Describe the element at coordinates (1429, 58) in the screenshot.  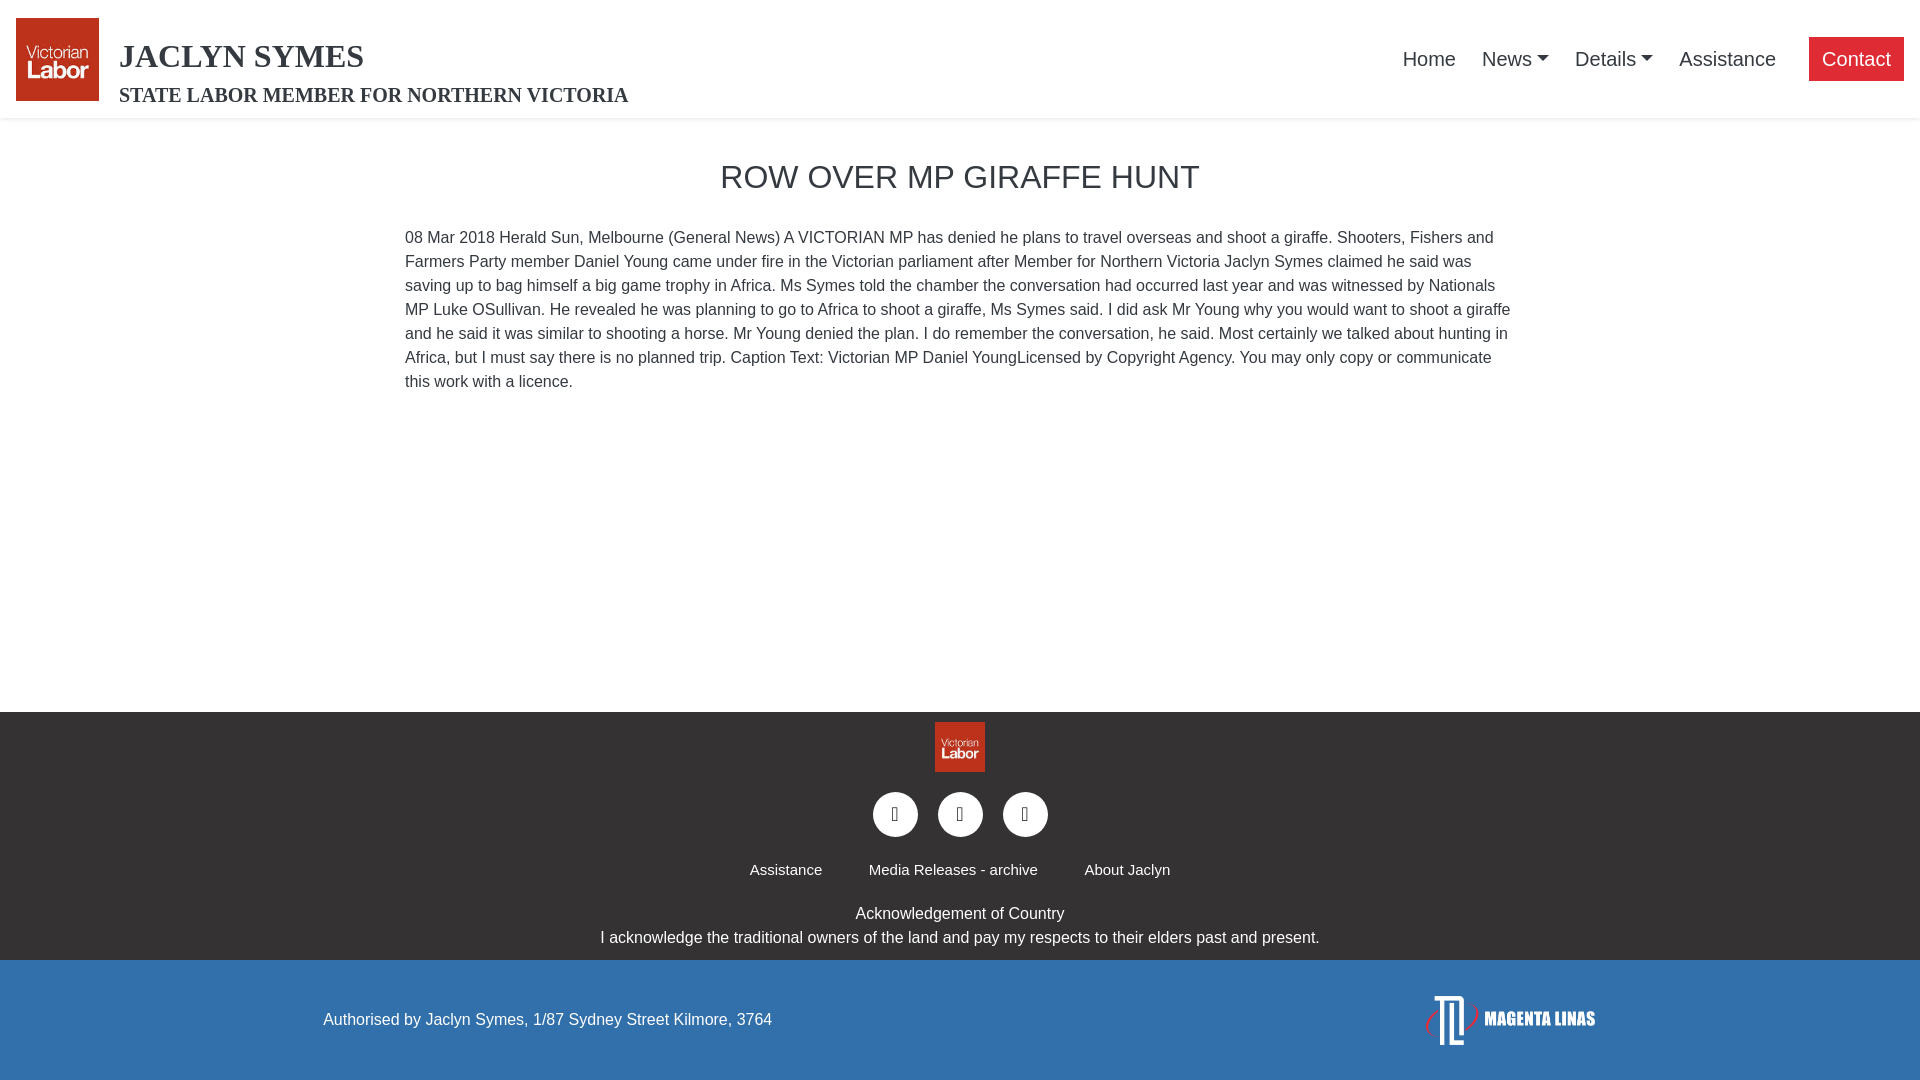
I see `Home` at that location.